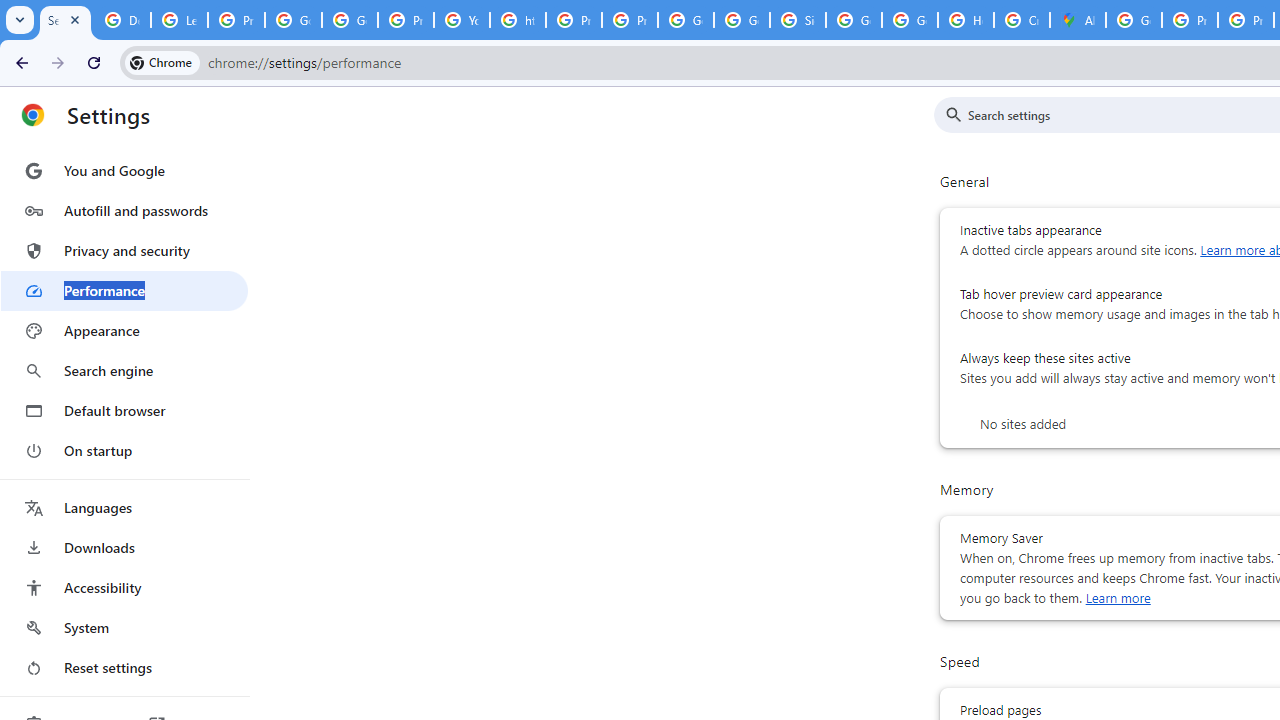  I want to click on On startup, so click(124, 450).